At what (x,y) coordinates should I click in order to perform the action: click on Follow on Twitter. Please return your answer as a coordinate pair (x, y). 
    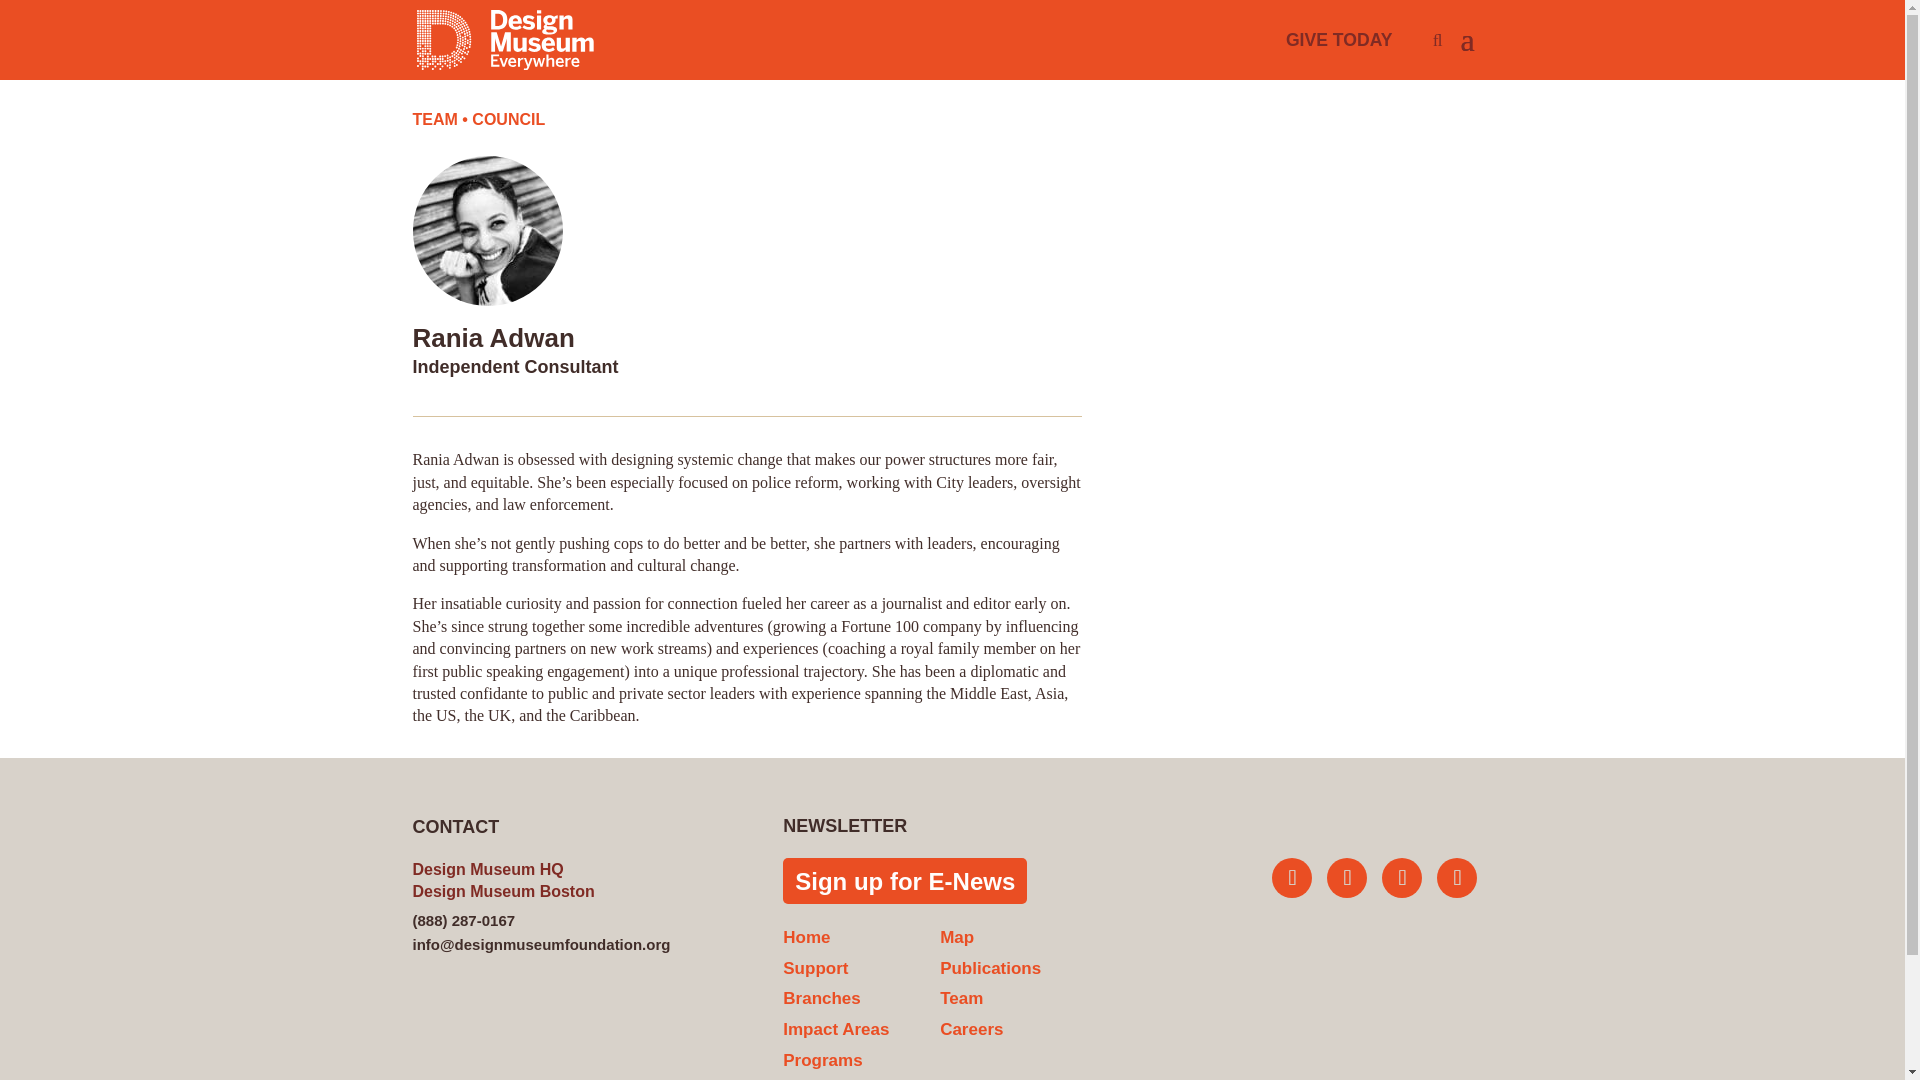
    Looking at the image, I should click on (1291, 877).